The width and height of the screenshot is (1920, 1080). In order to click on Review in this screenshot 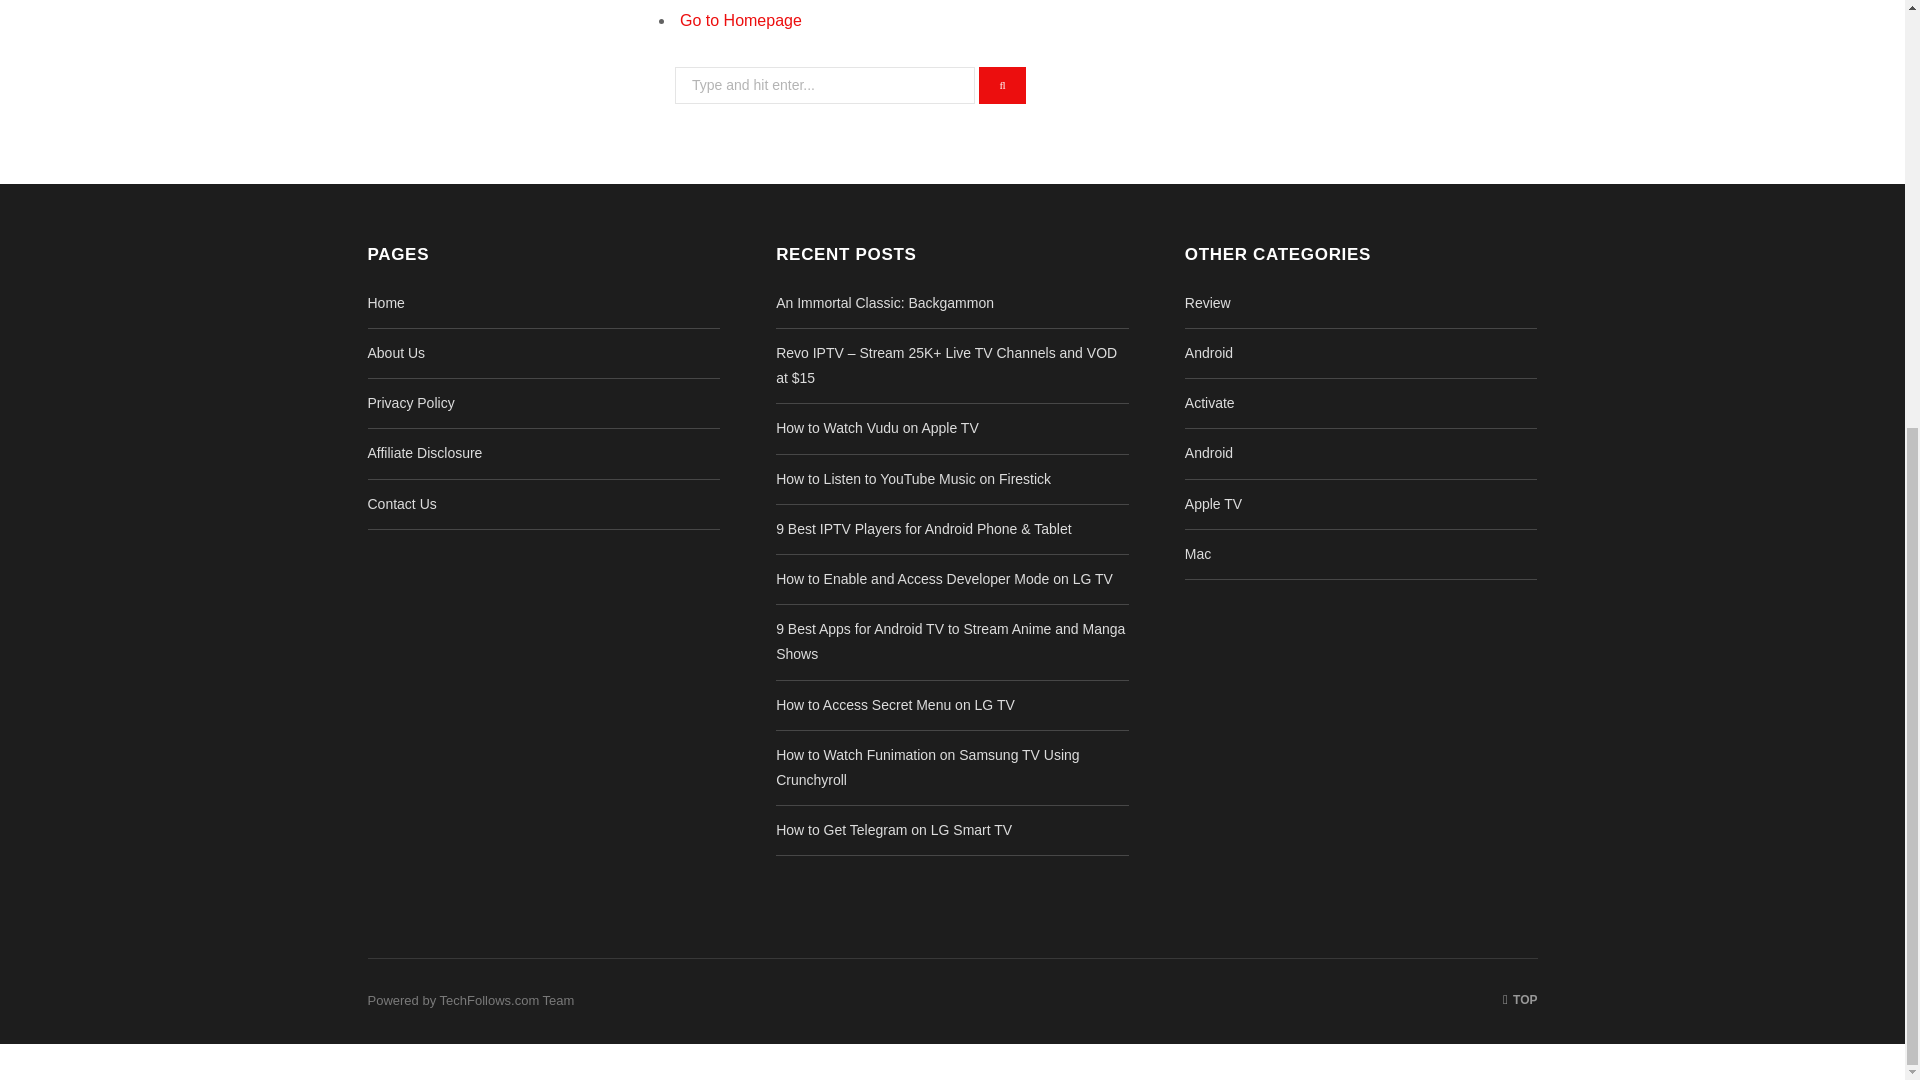, I will do `click(1207, 302)`.